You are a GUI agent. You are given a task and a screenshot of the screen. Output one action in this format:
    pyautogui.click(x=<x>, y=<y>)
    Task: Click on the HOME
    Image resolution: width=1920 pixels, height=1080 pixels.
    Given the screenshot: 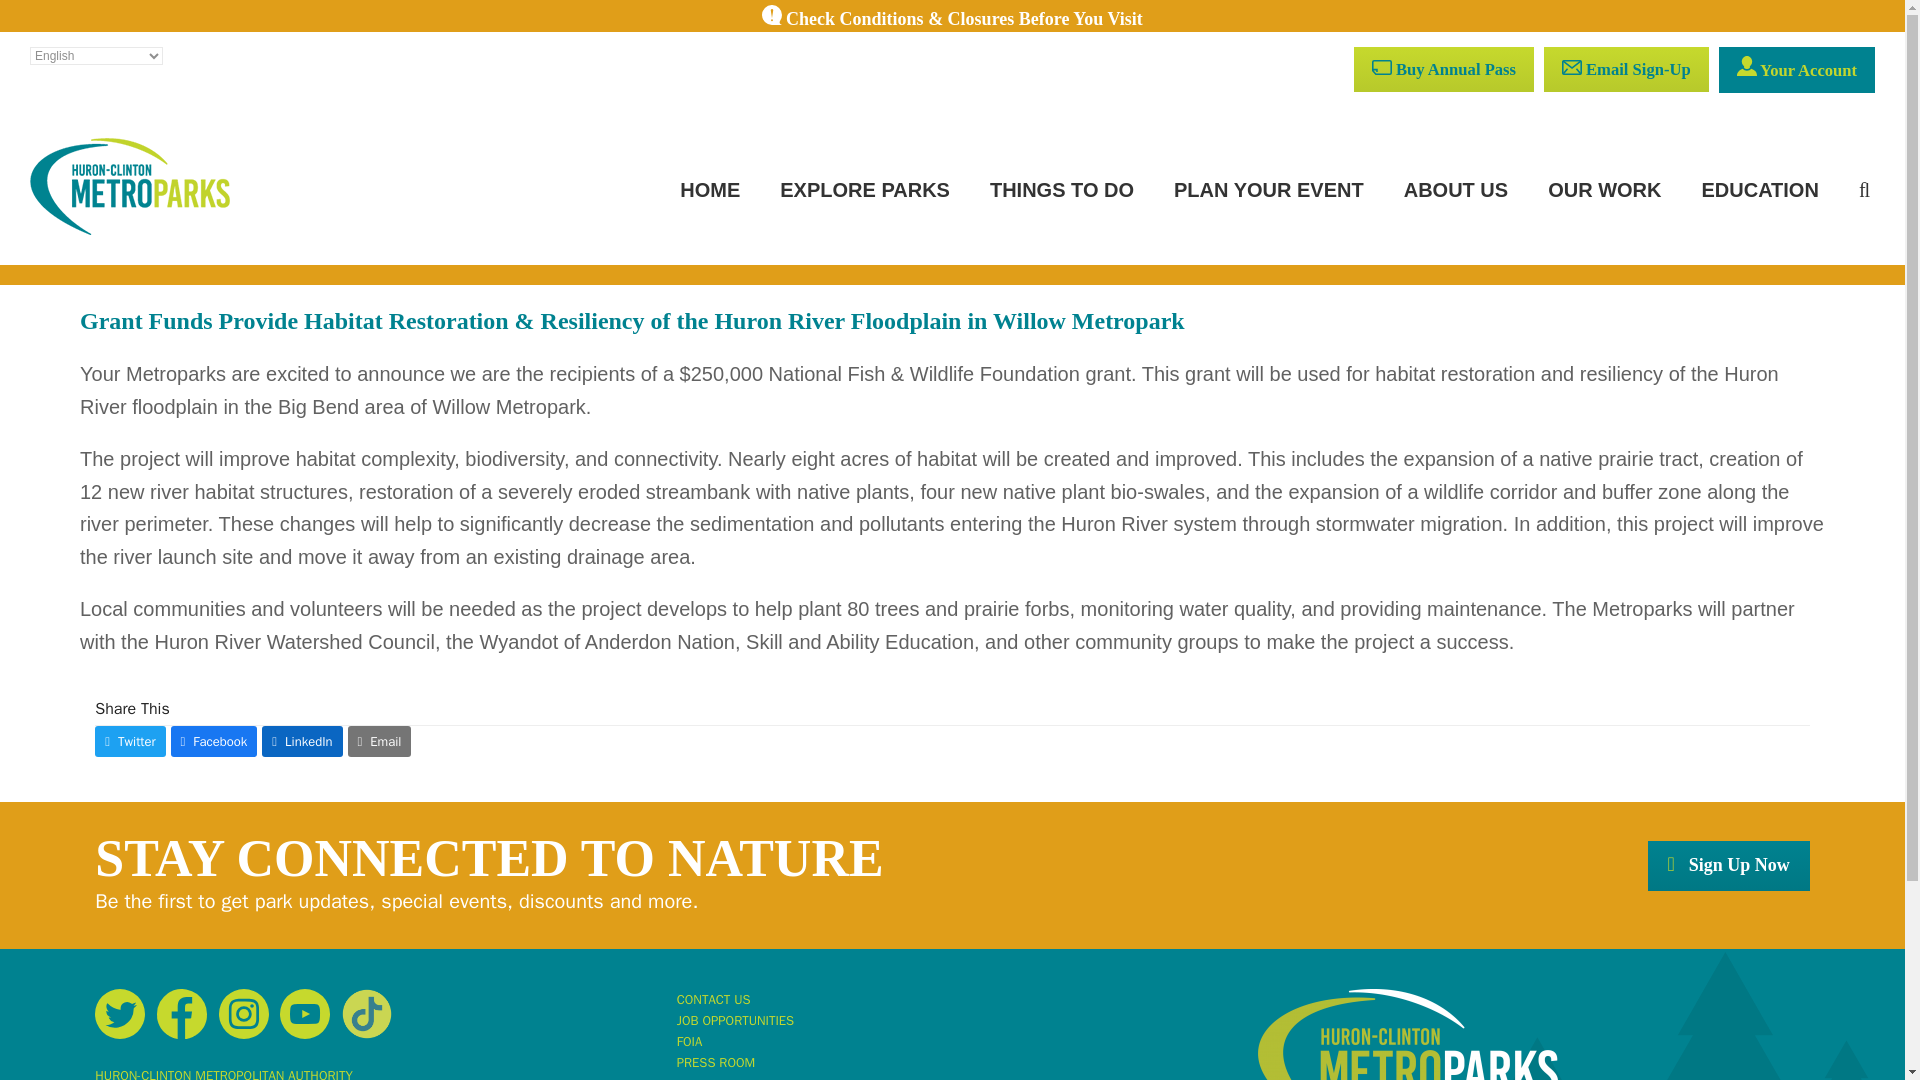 What is the action you would take?
    pyautogui.click(x=710, y=190)
    